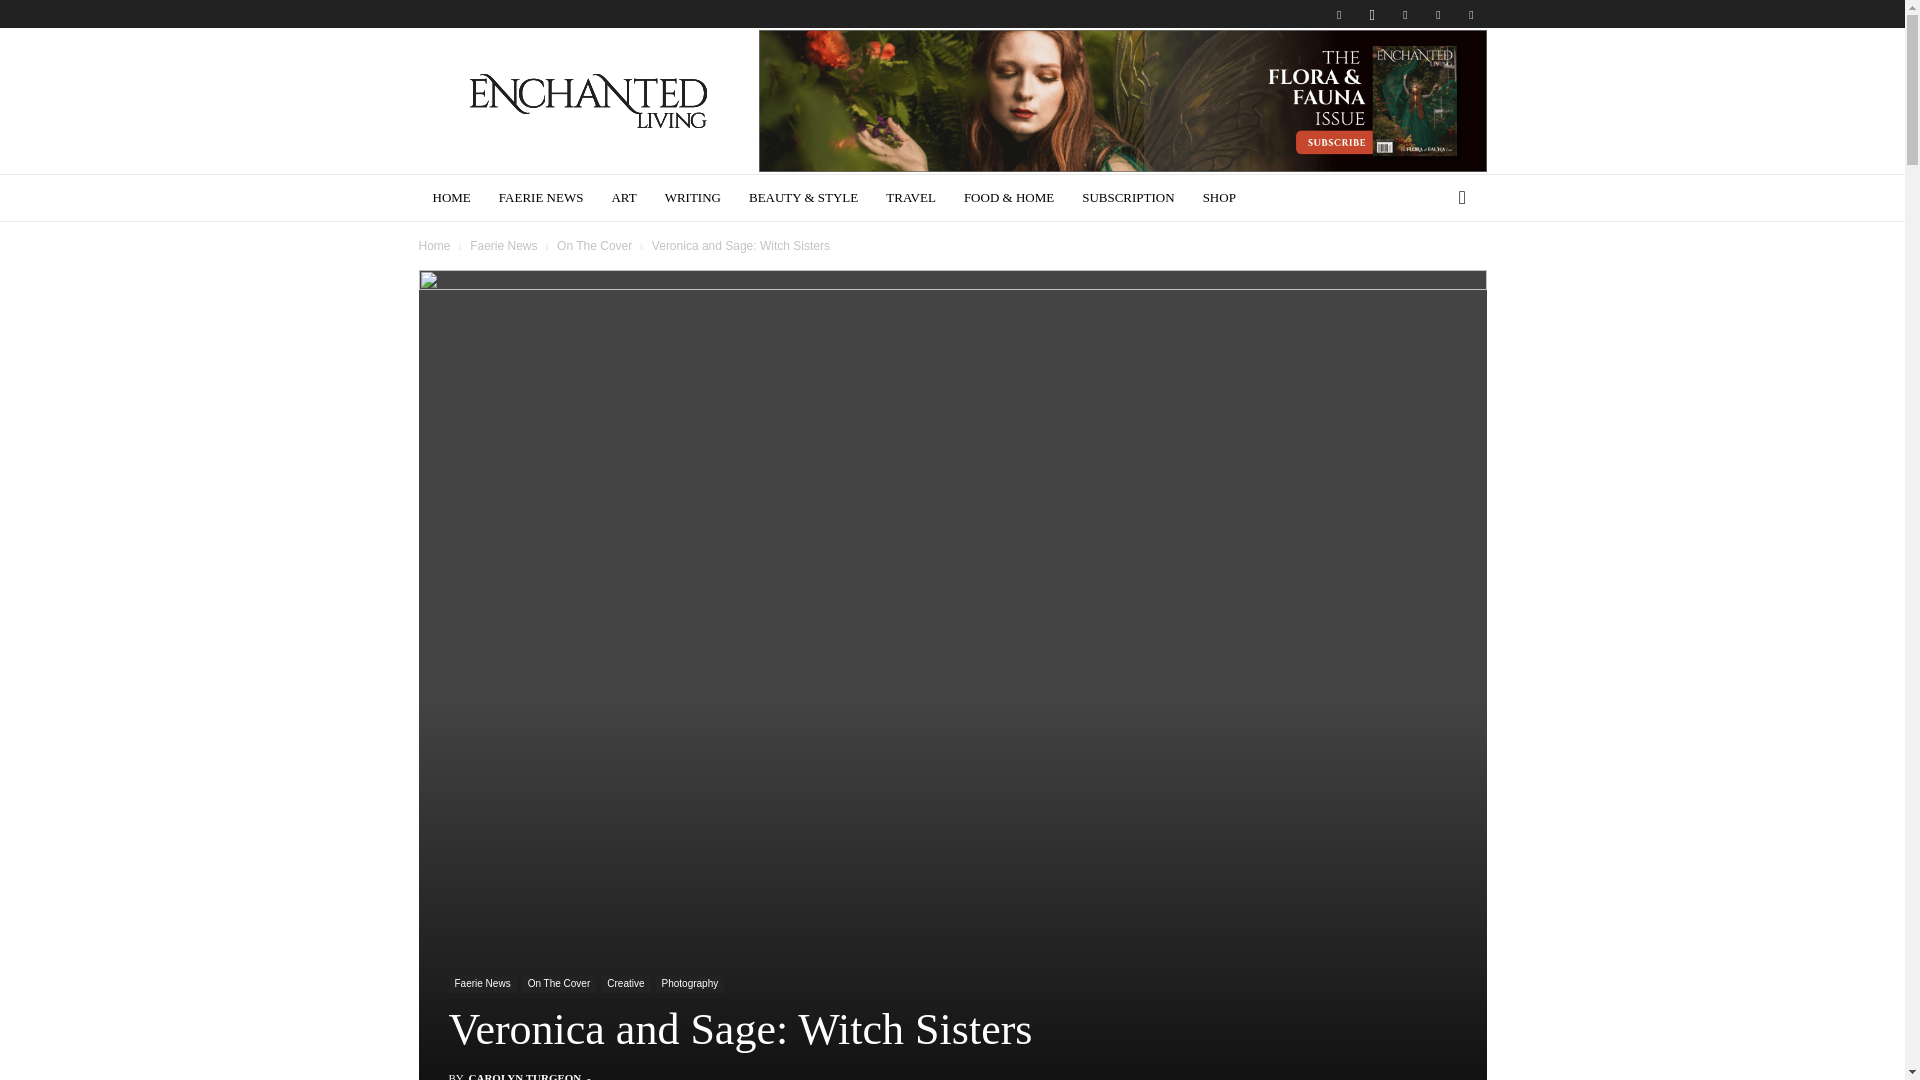  Describe the element at coordinates (1438, 14) in the screenshot. I see `Tumblr` at that location.